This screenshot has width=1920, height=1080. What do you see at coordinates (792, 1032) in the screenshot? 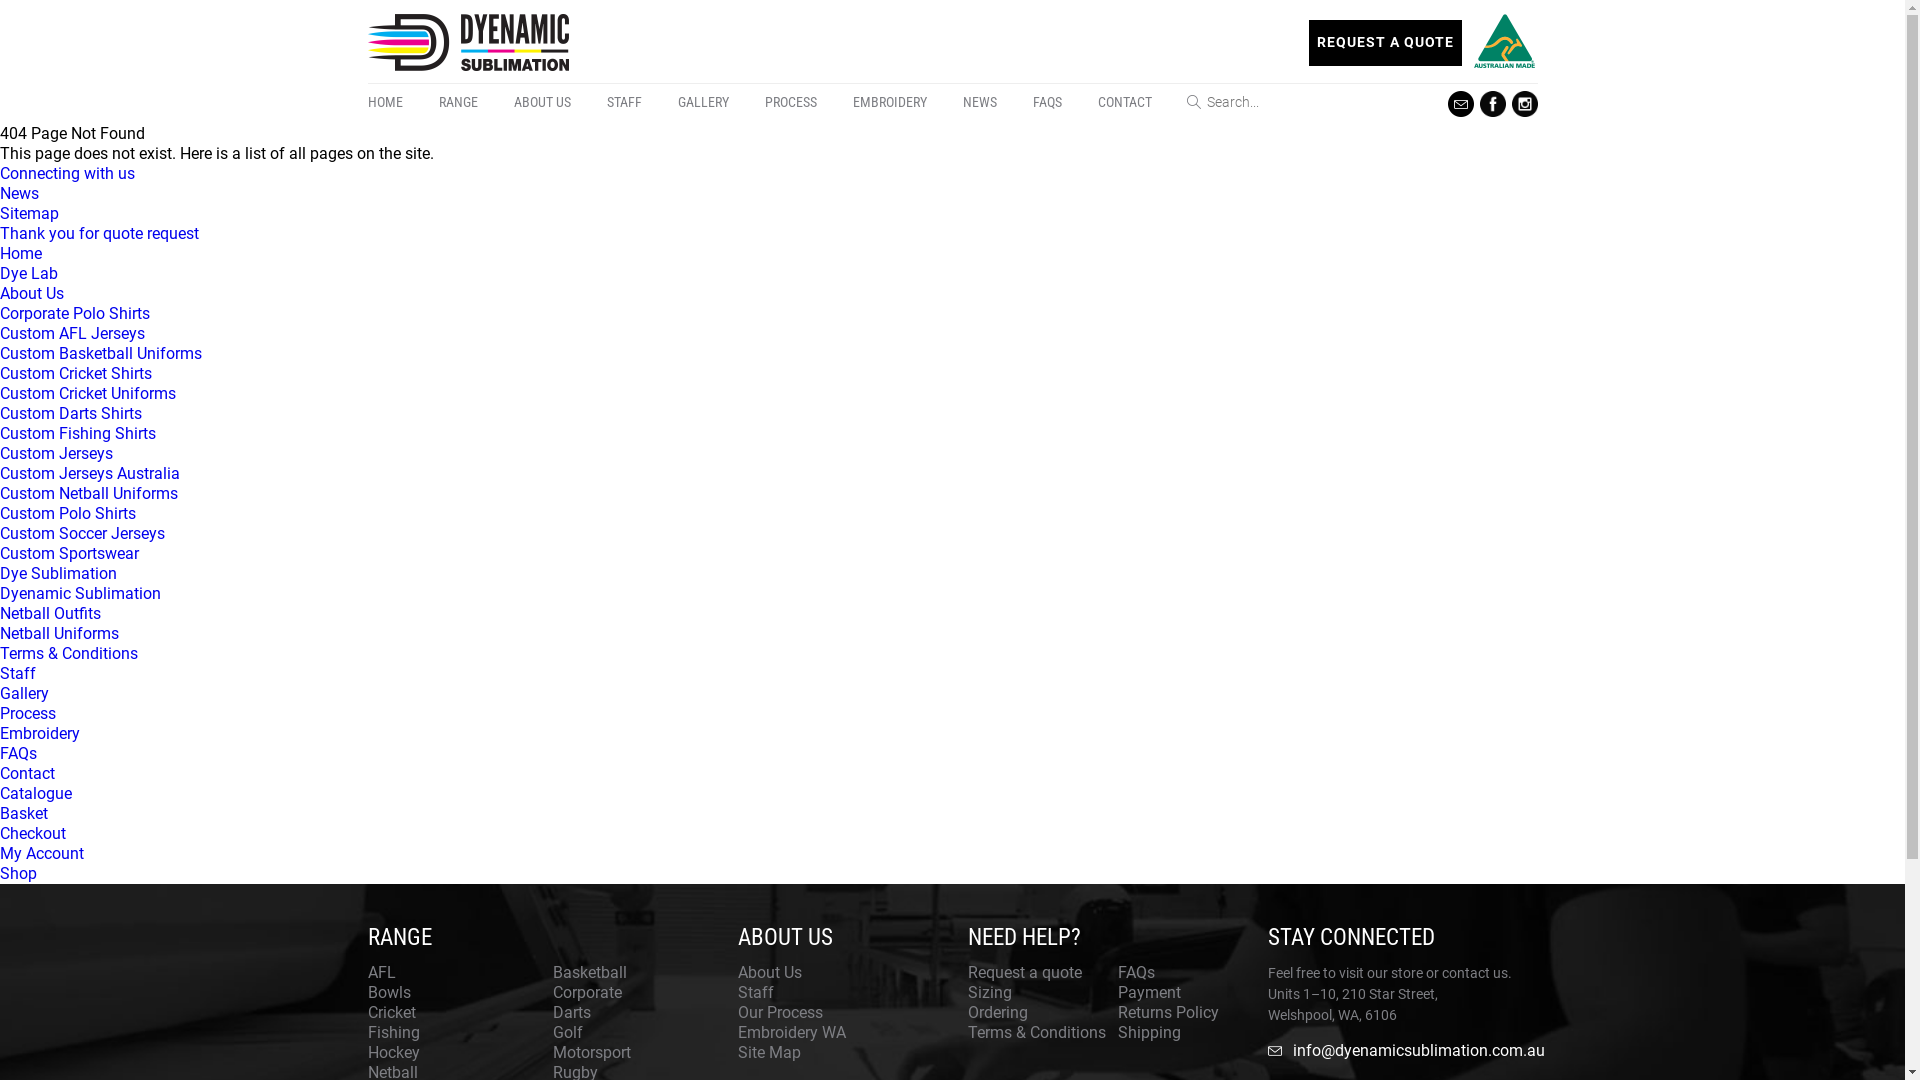
I see `Embroidery WA` at bounding box center [792, 1032].